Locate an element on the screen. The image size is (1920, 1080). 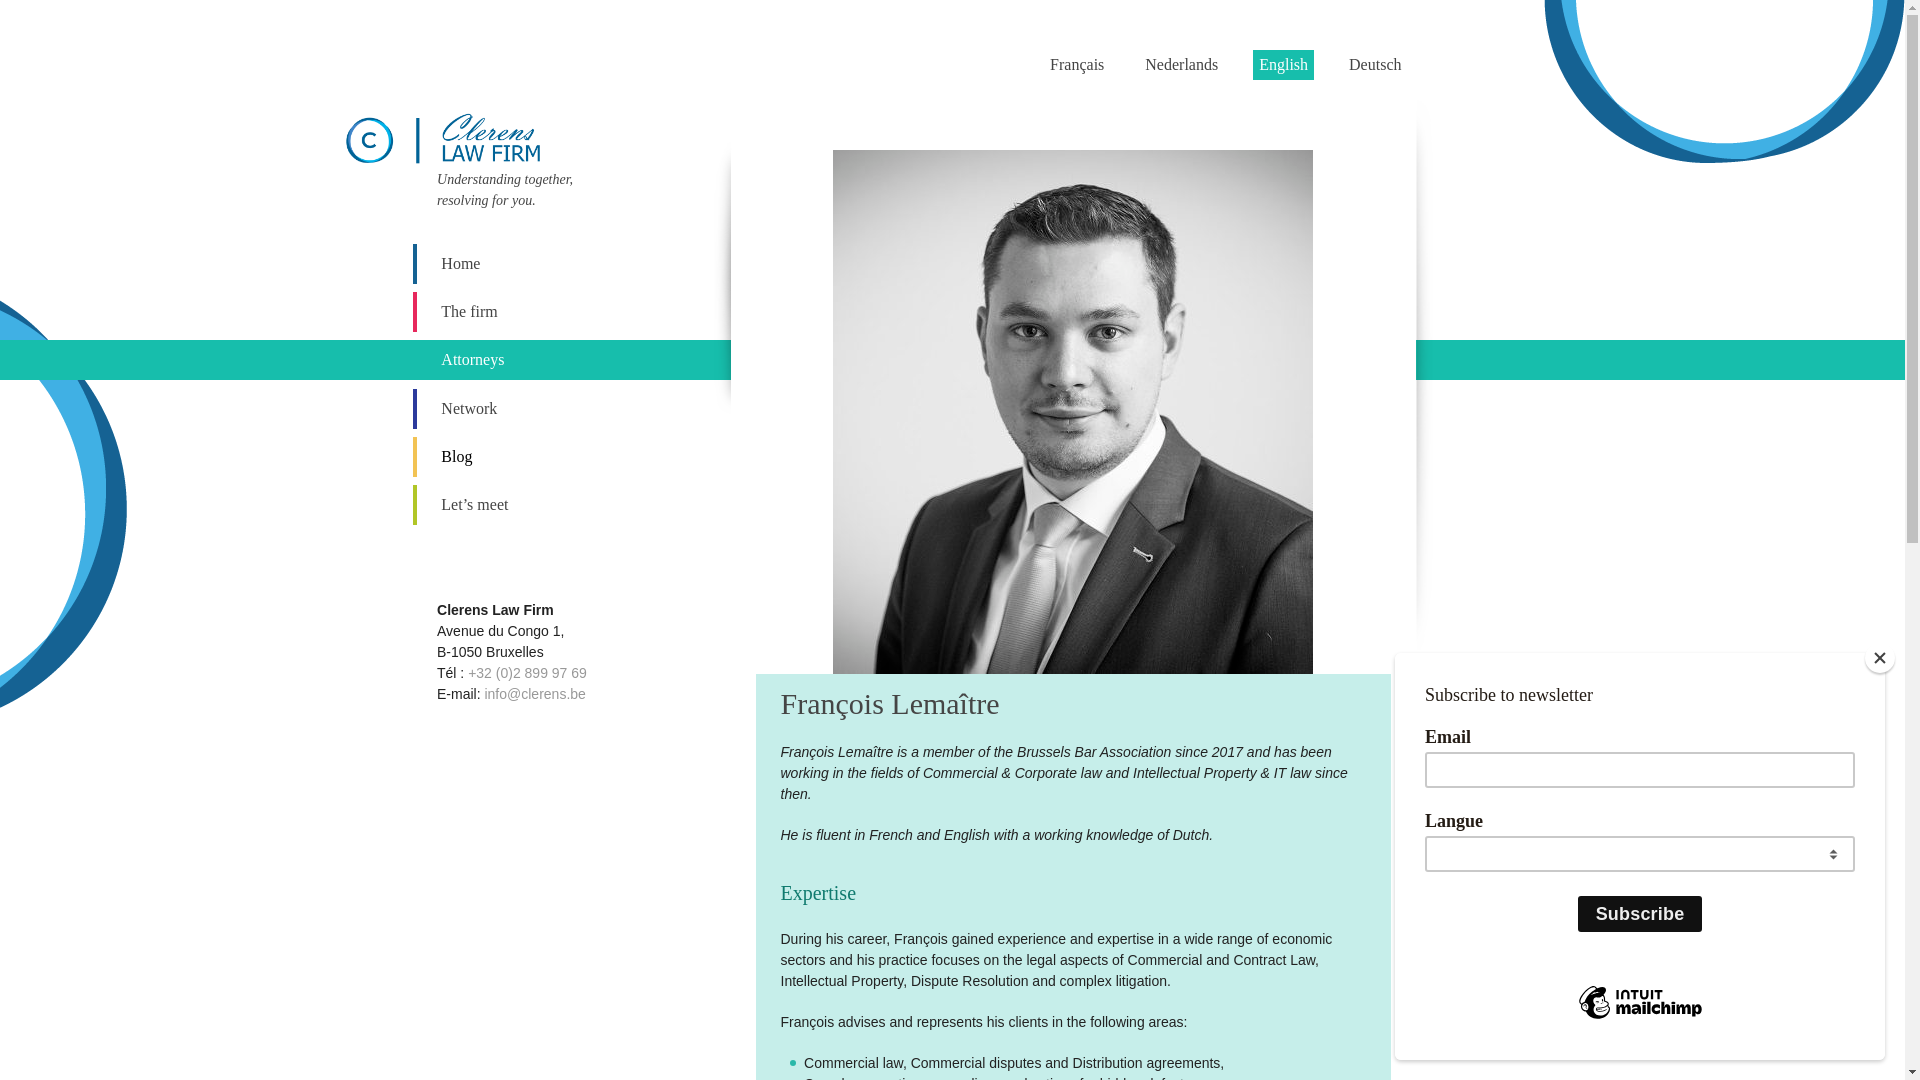
Clerens Law Firm is located at coordinates (470, 134).